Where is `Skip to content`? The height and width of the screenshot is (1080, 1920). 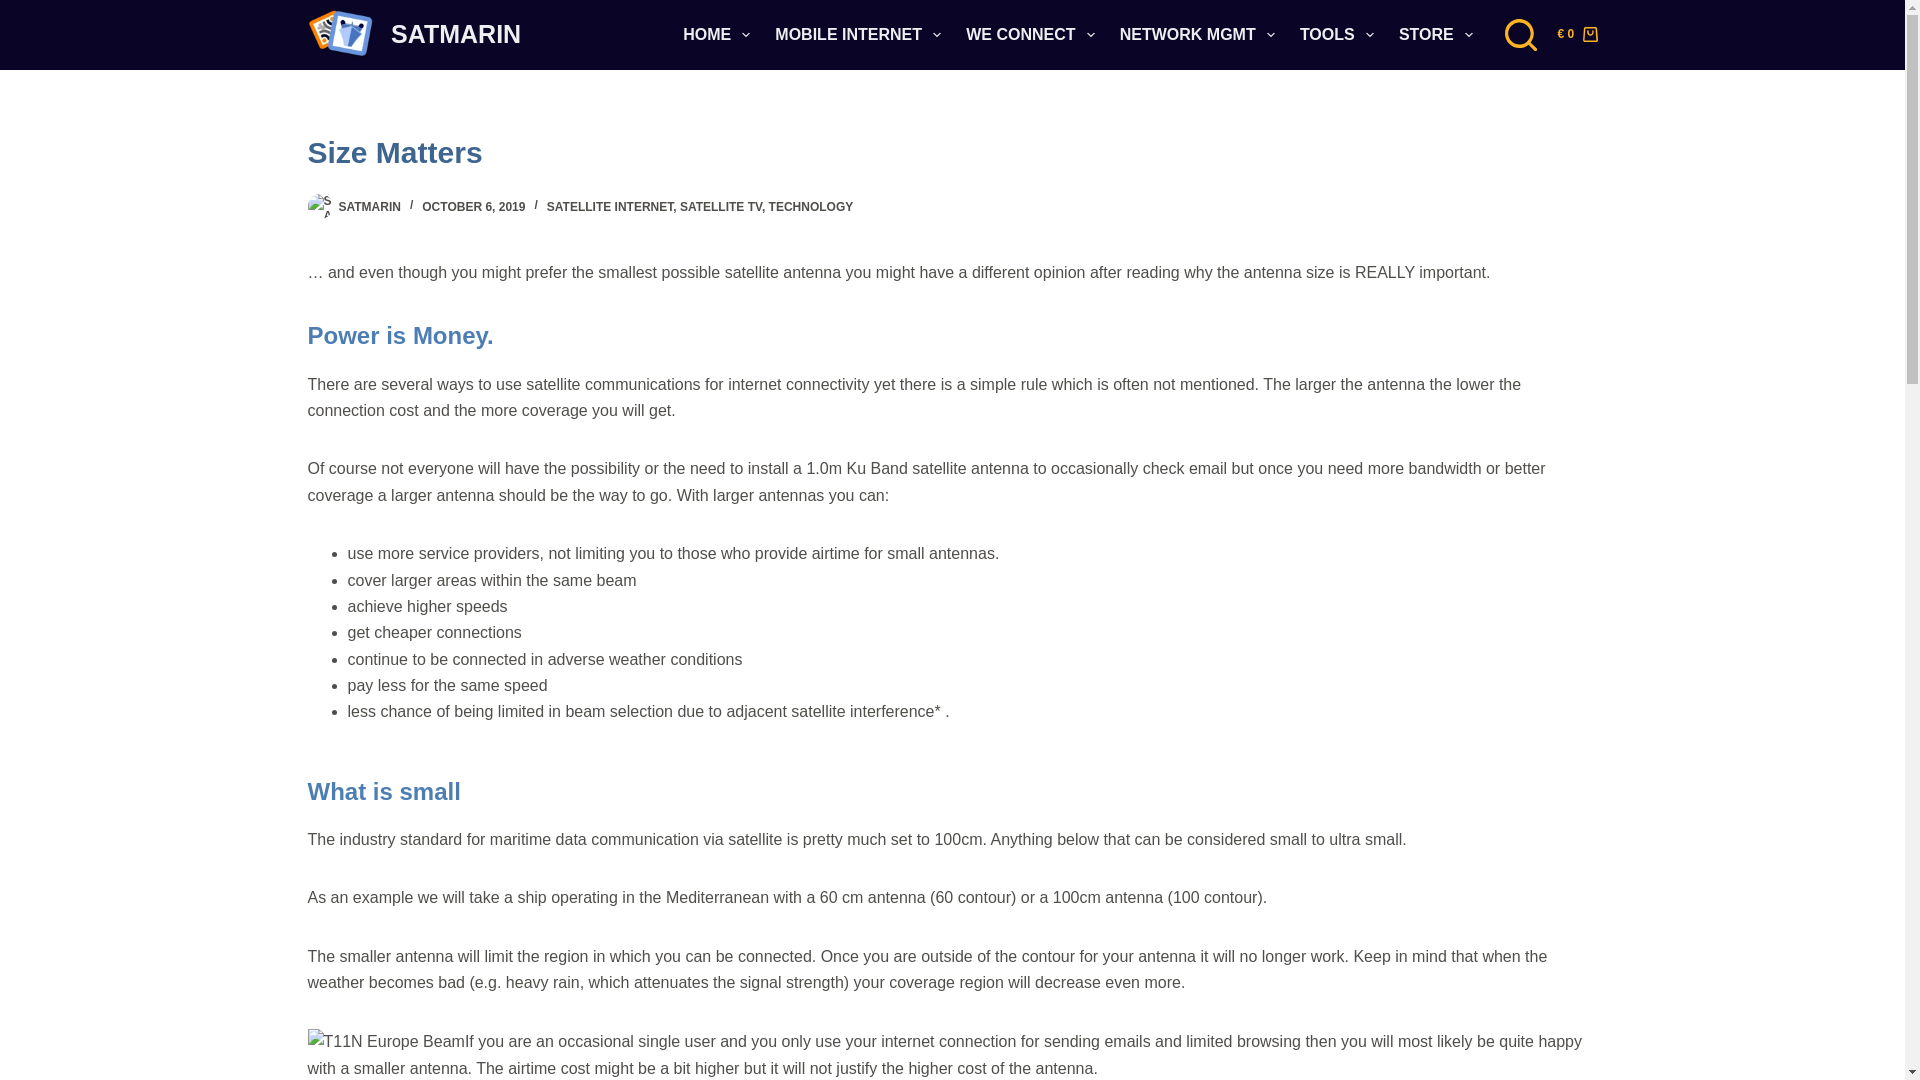 Skip to content is located at coordinates (20, 10).